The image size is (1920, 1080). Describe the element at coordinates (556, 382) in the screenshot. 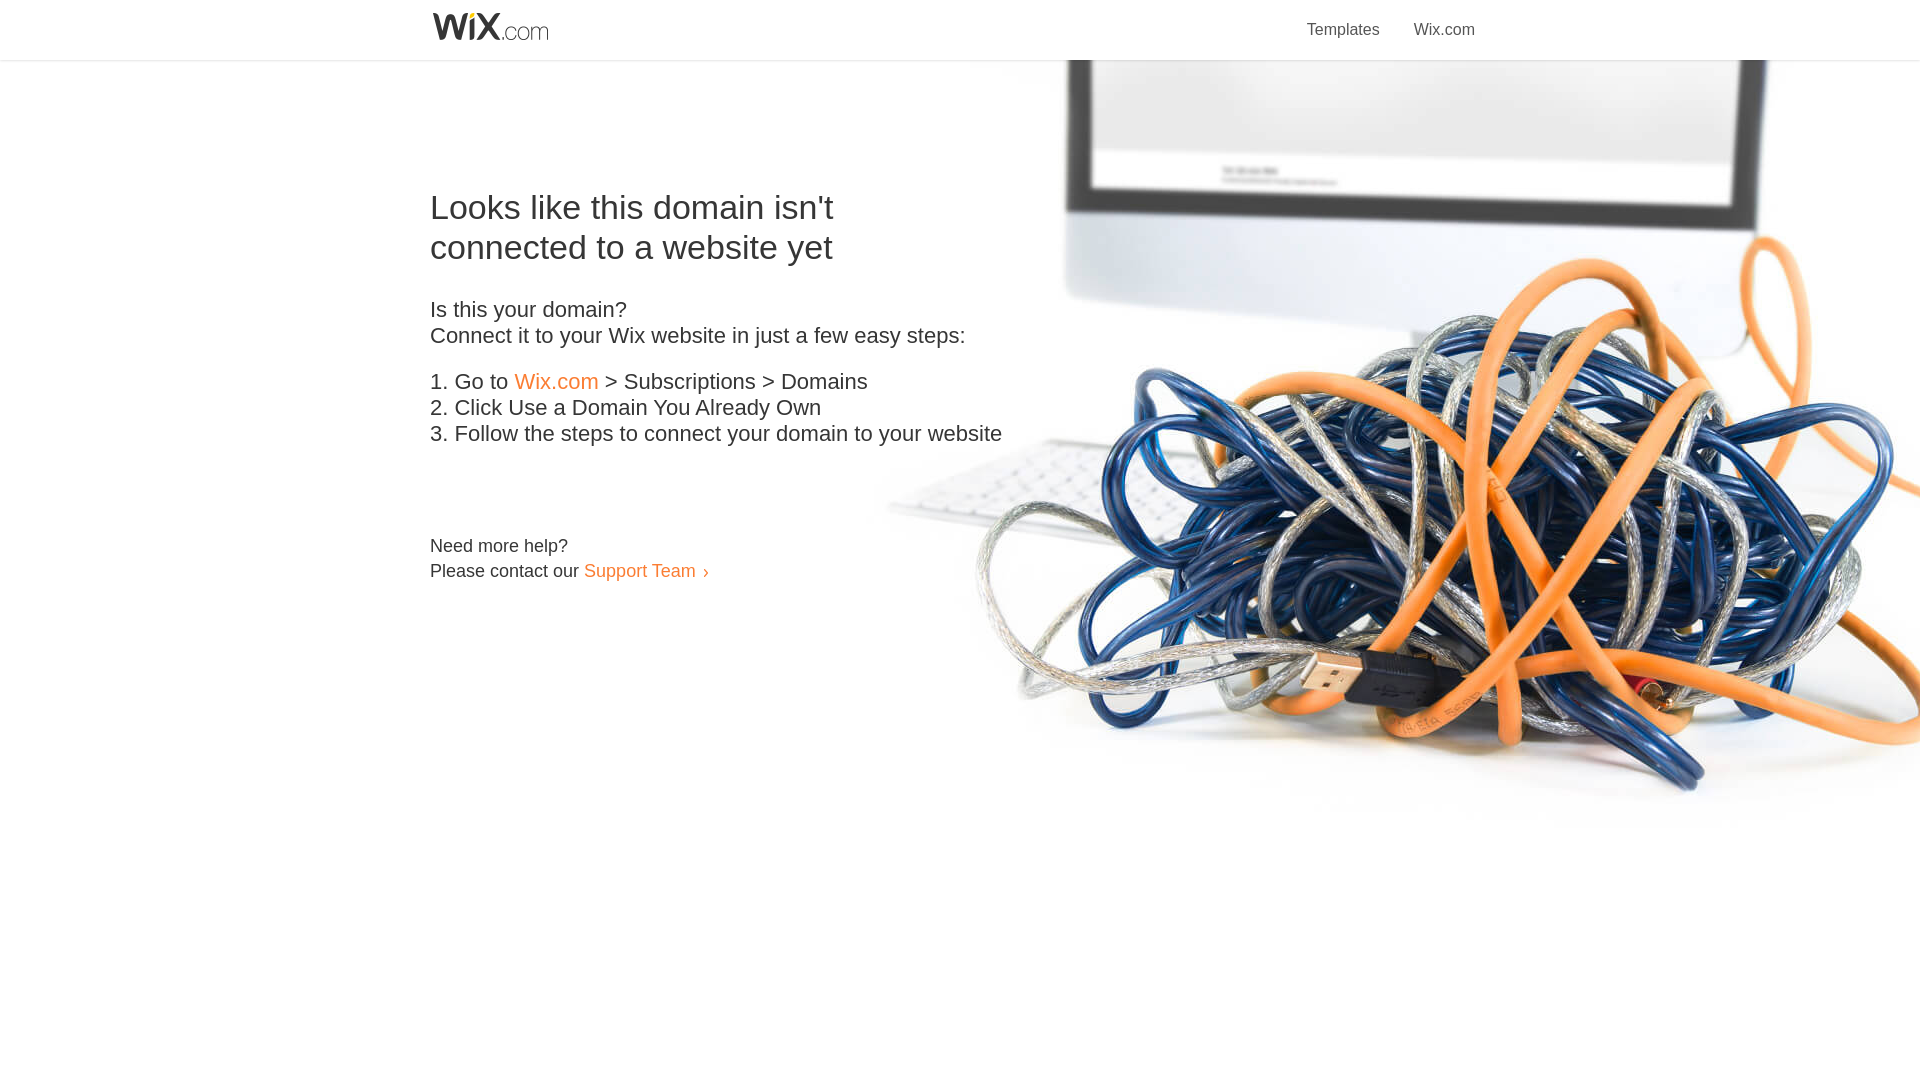

I see `Wix.com` at that location.